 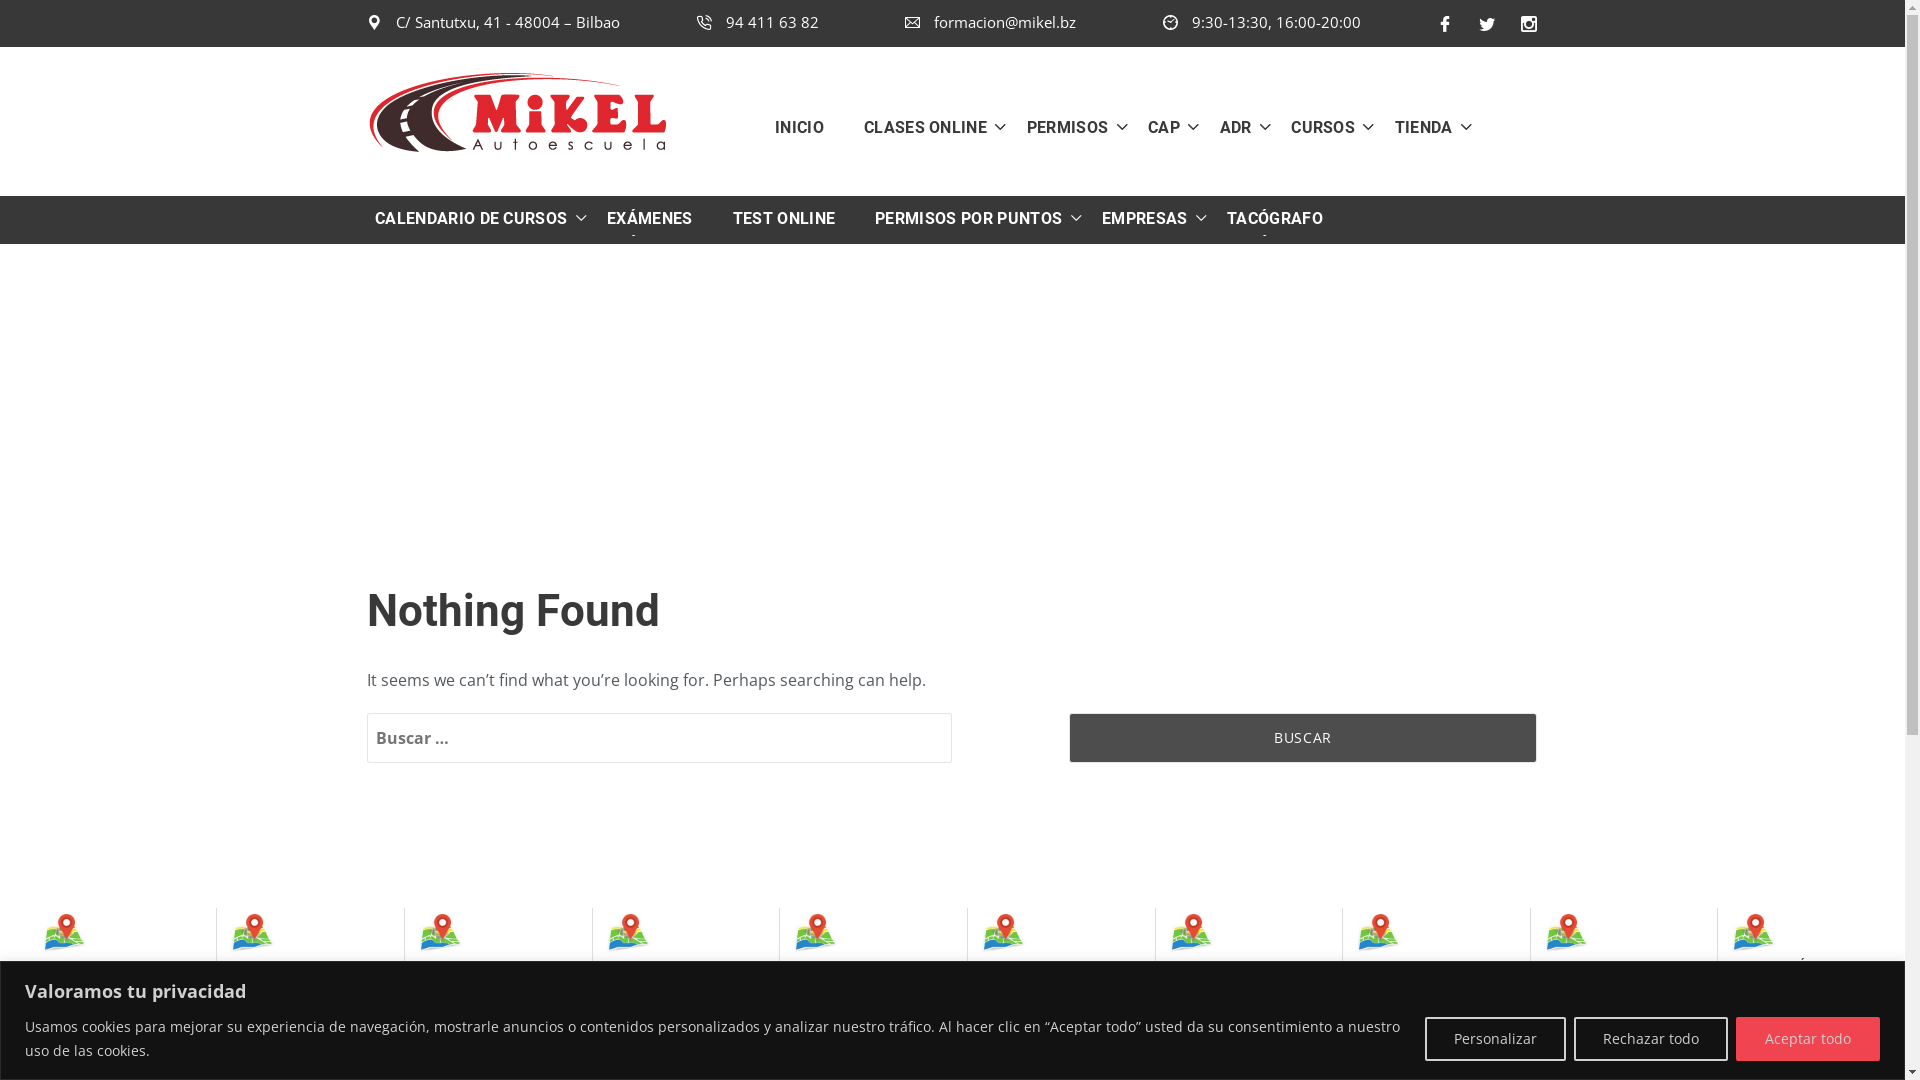 What do you see at coordinates (757, 22) in the screenshot?
I see `94 411 63 82` at bounding box center [757, 22].